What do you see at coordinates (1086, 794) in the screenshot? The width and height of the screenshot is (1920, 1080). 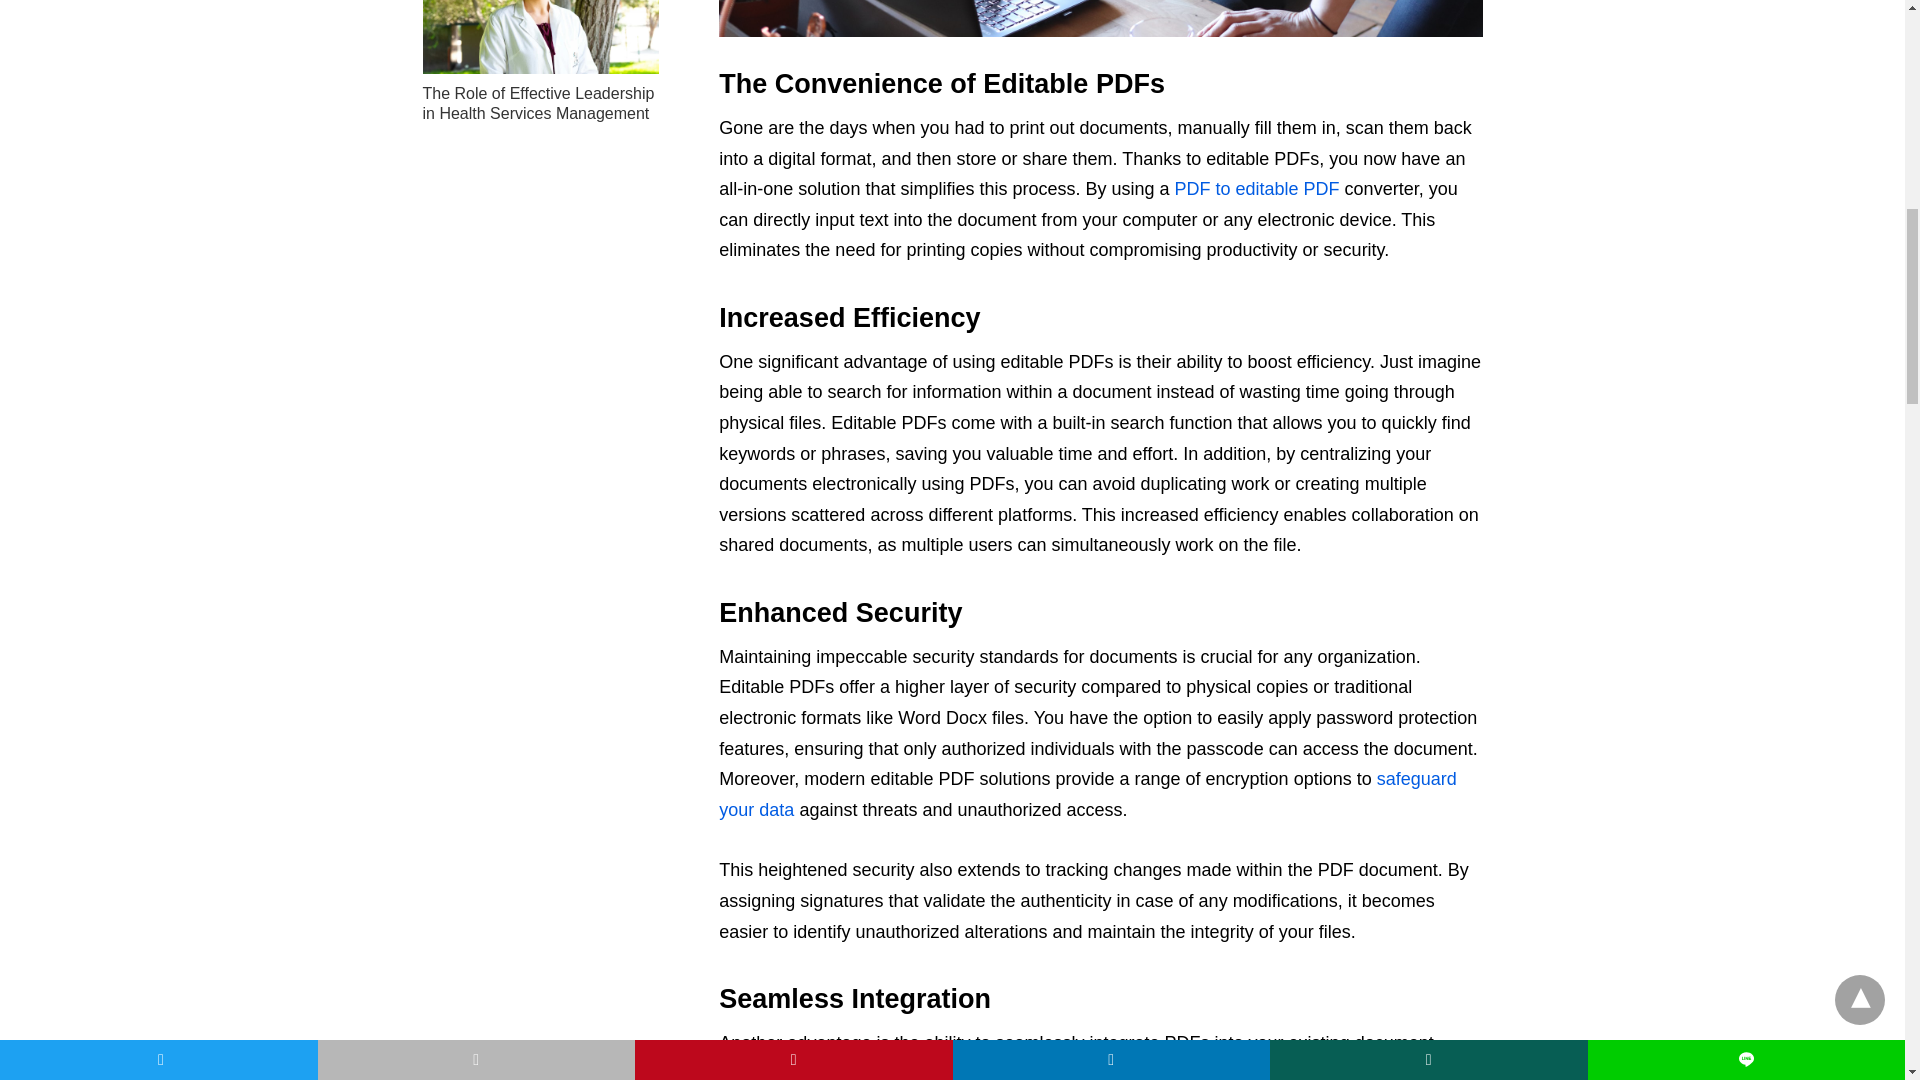 I see `safeguard your data` at bounding box center [1086, 794].